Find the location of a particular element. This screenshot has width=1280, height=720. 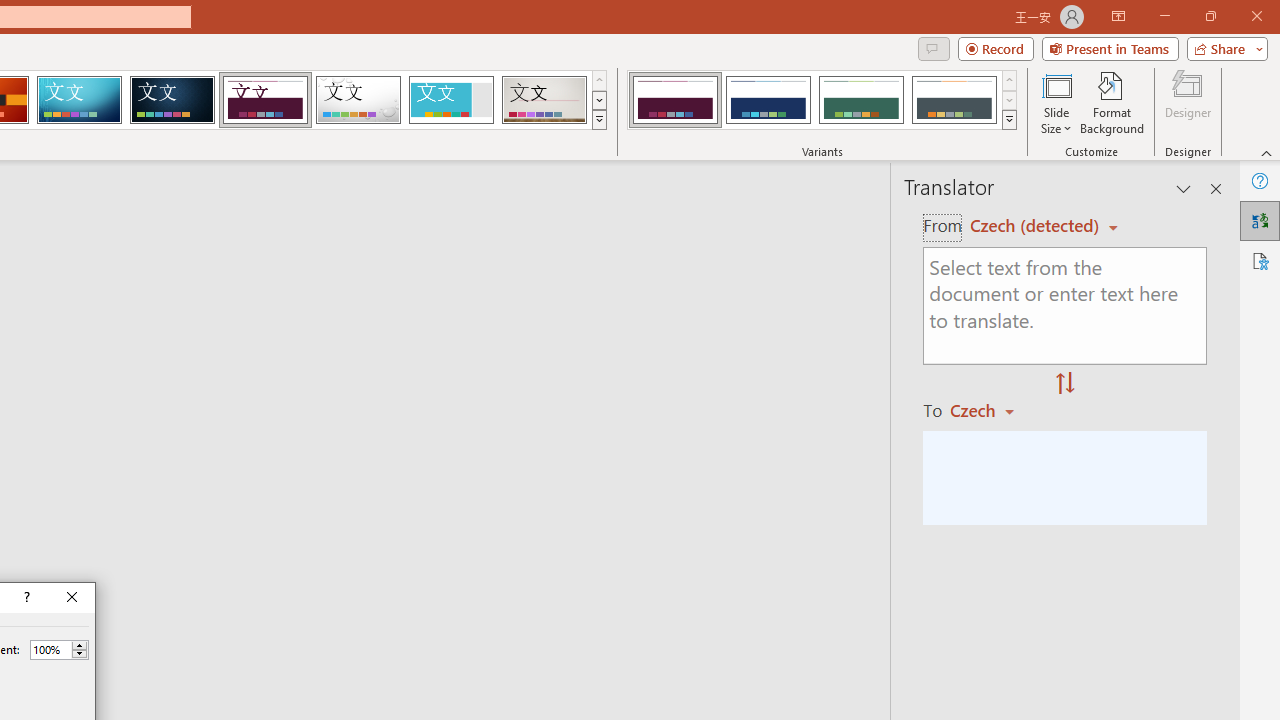

Task Pane Options is located at coordinates (1184, 188).